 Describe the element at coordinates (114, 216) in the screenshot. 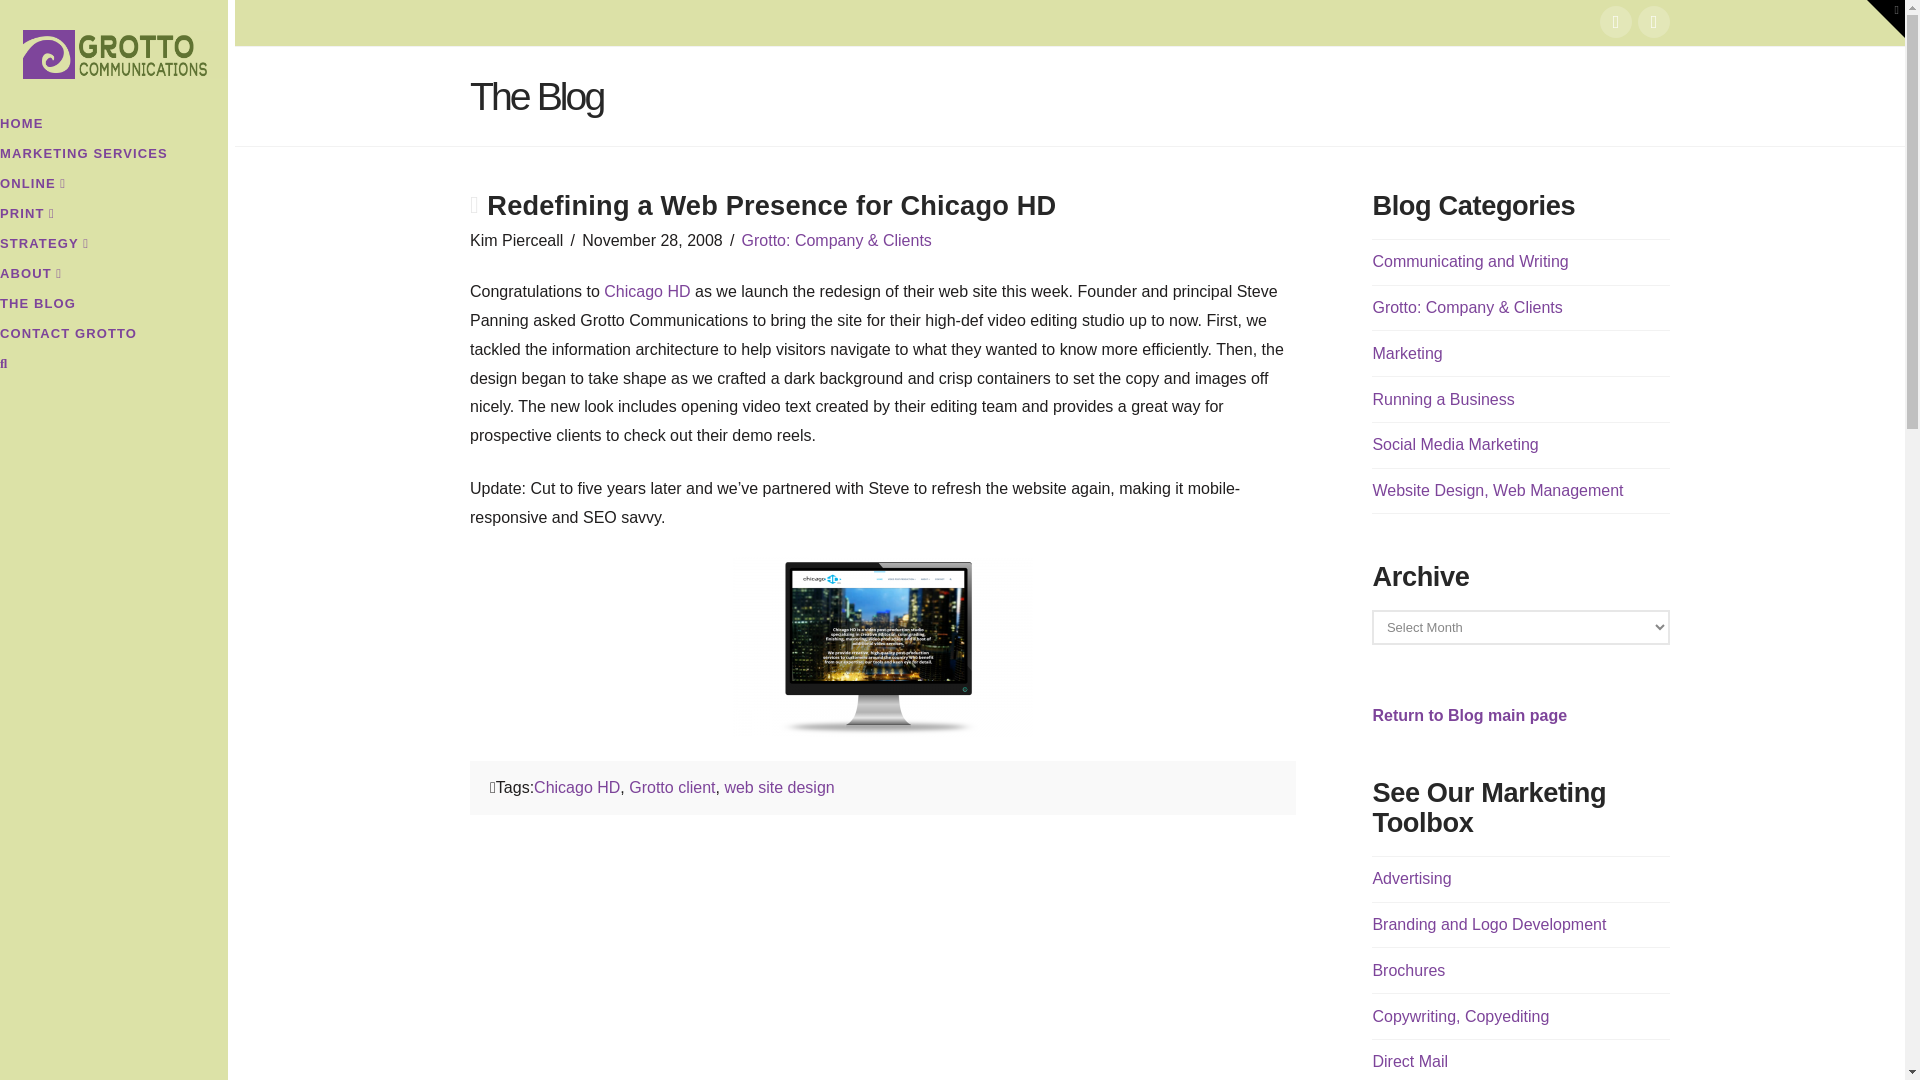

I see `PRINT` at that location.